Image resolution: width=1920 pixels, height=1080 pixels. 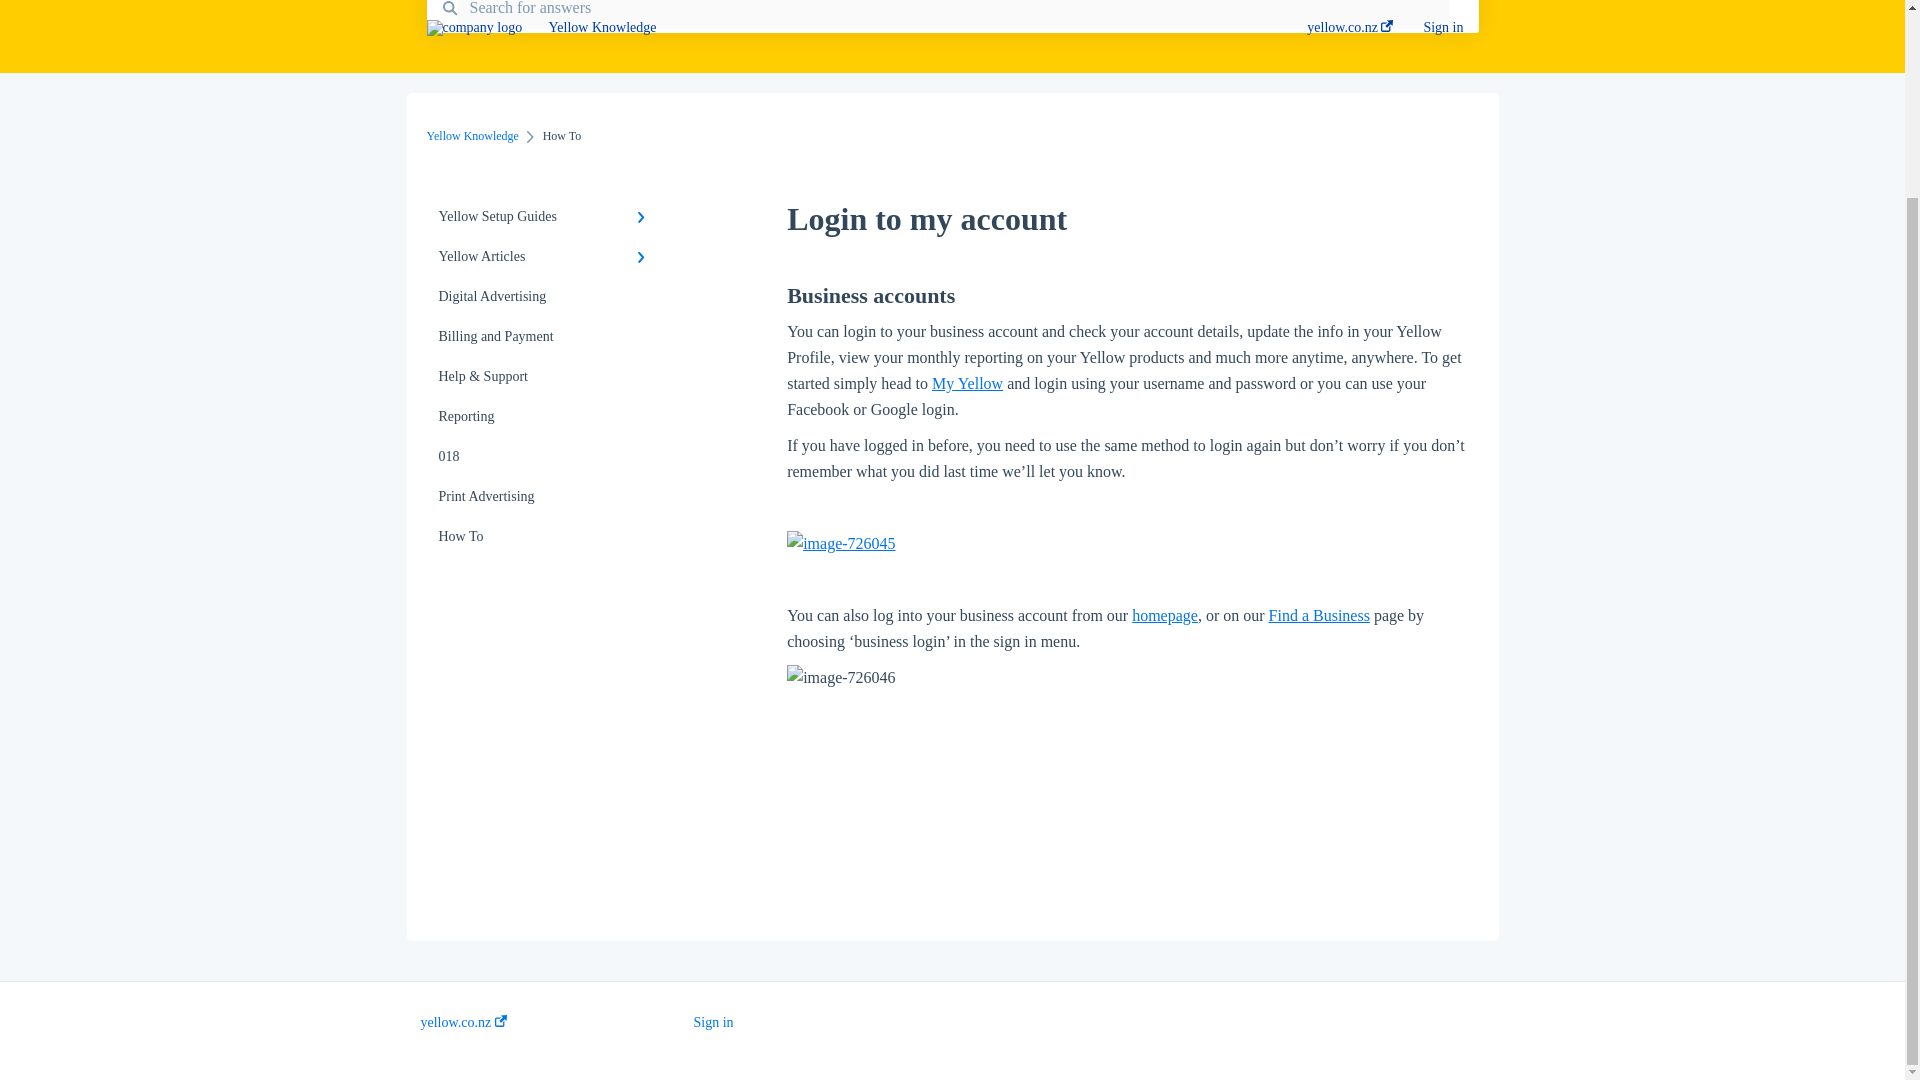 What do you see at coordinates (546, 537) in the screenshot?
I see `How To` at bounding box center [546, 537].